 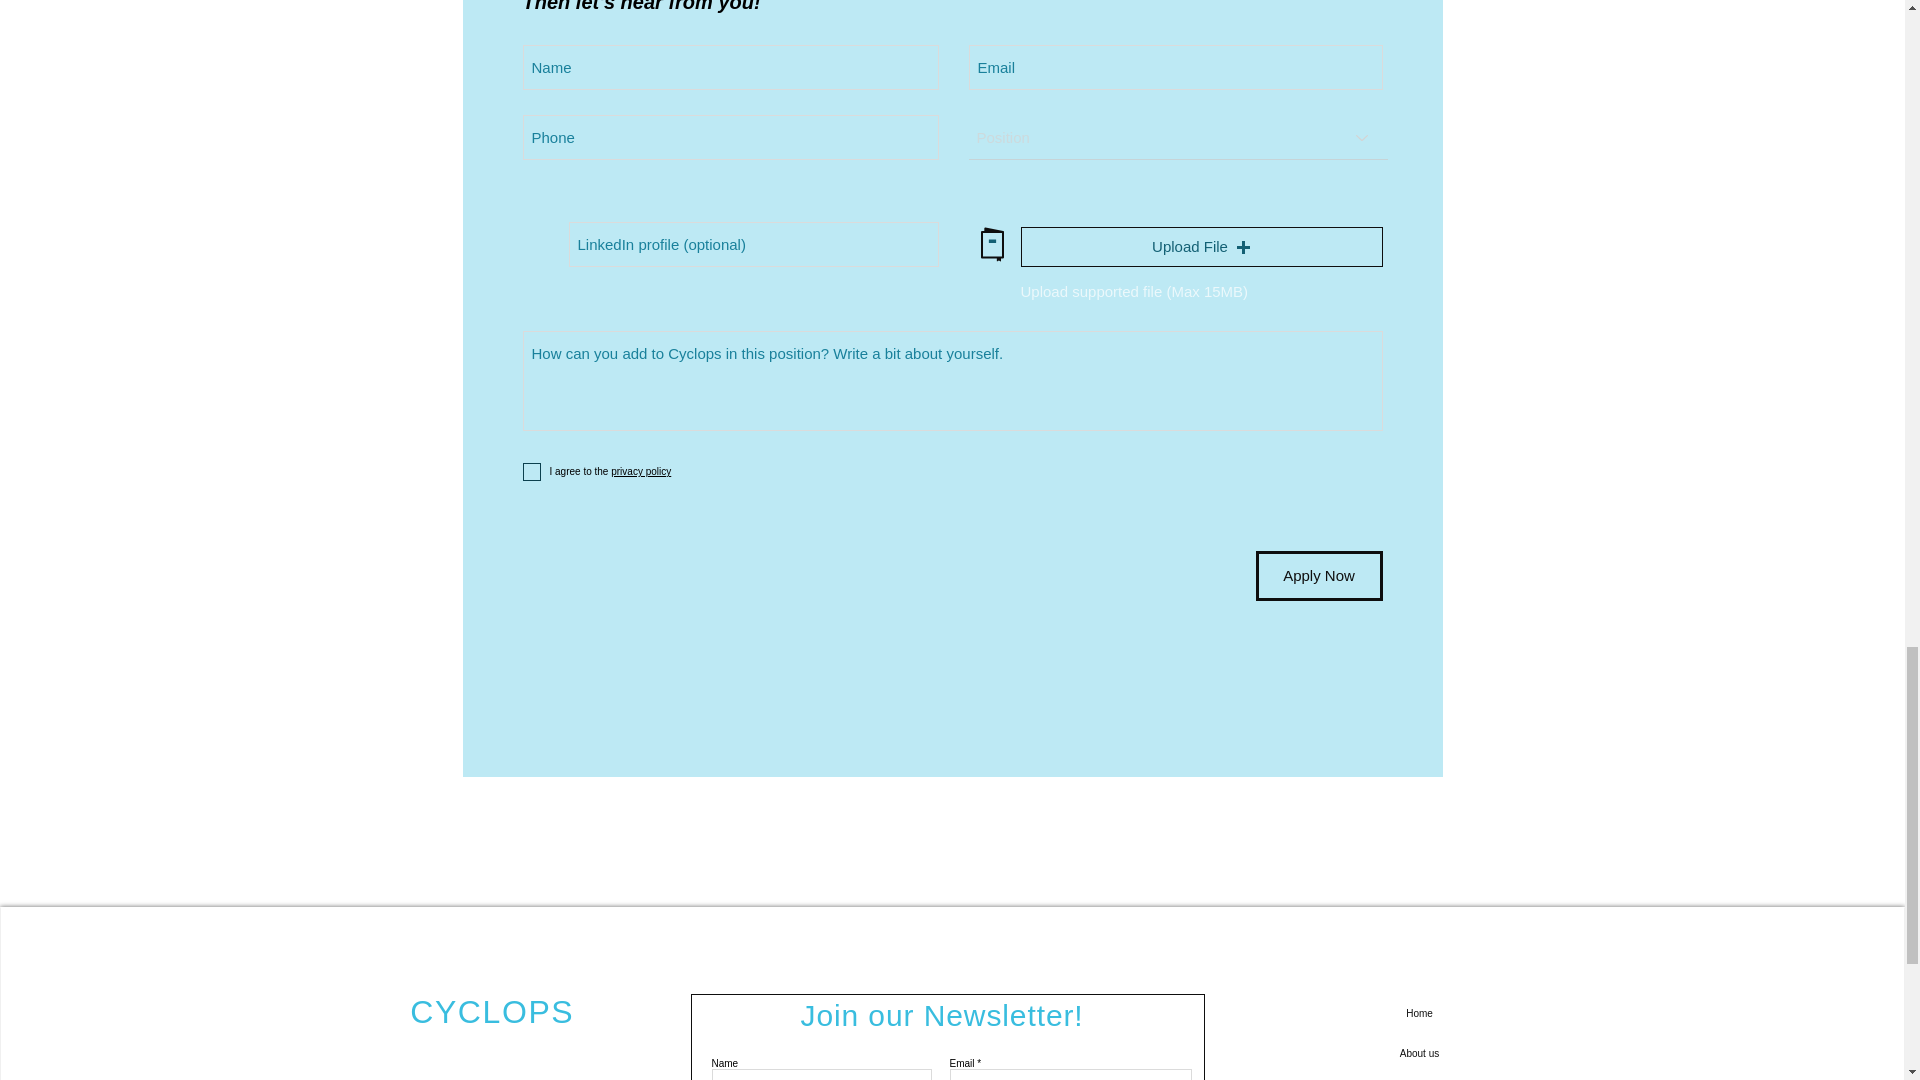 What do you see at coordinates (1418, 1013) in the screenshot?
I see `Home` at bounding box center [1418, 1013].